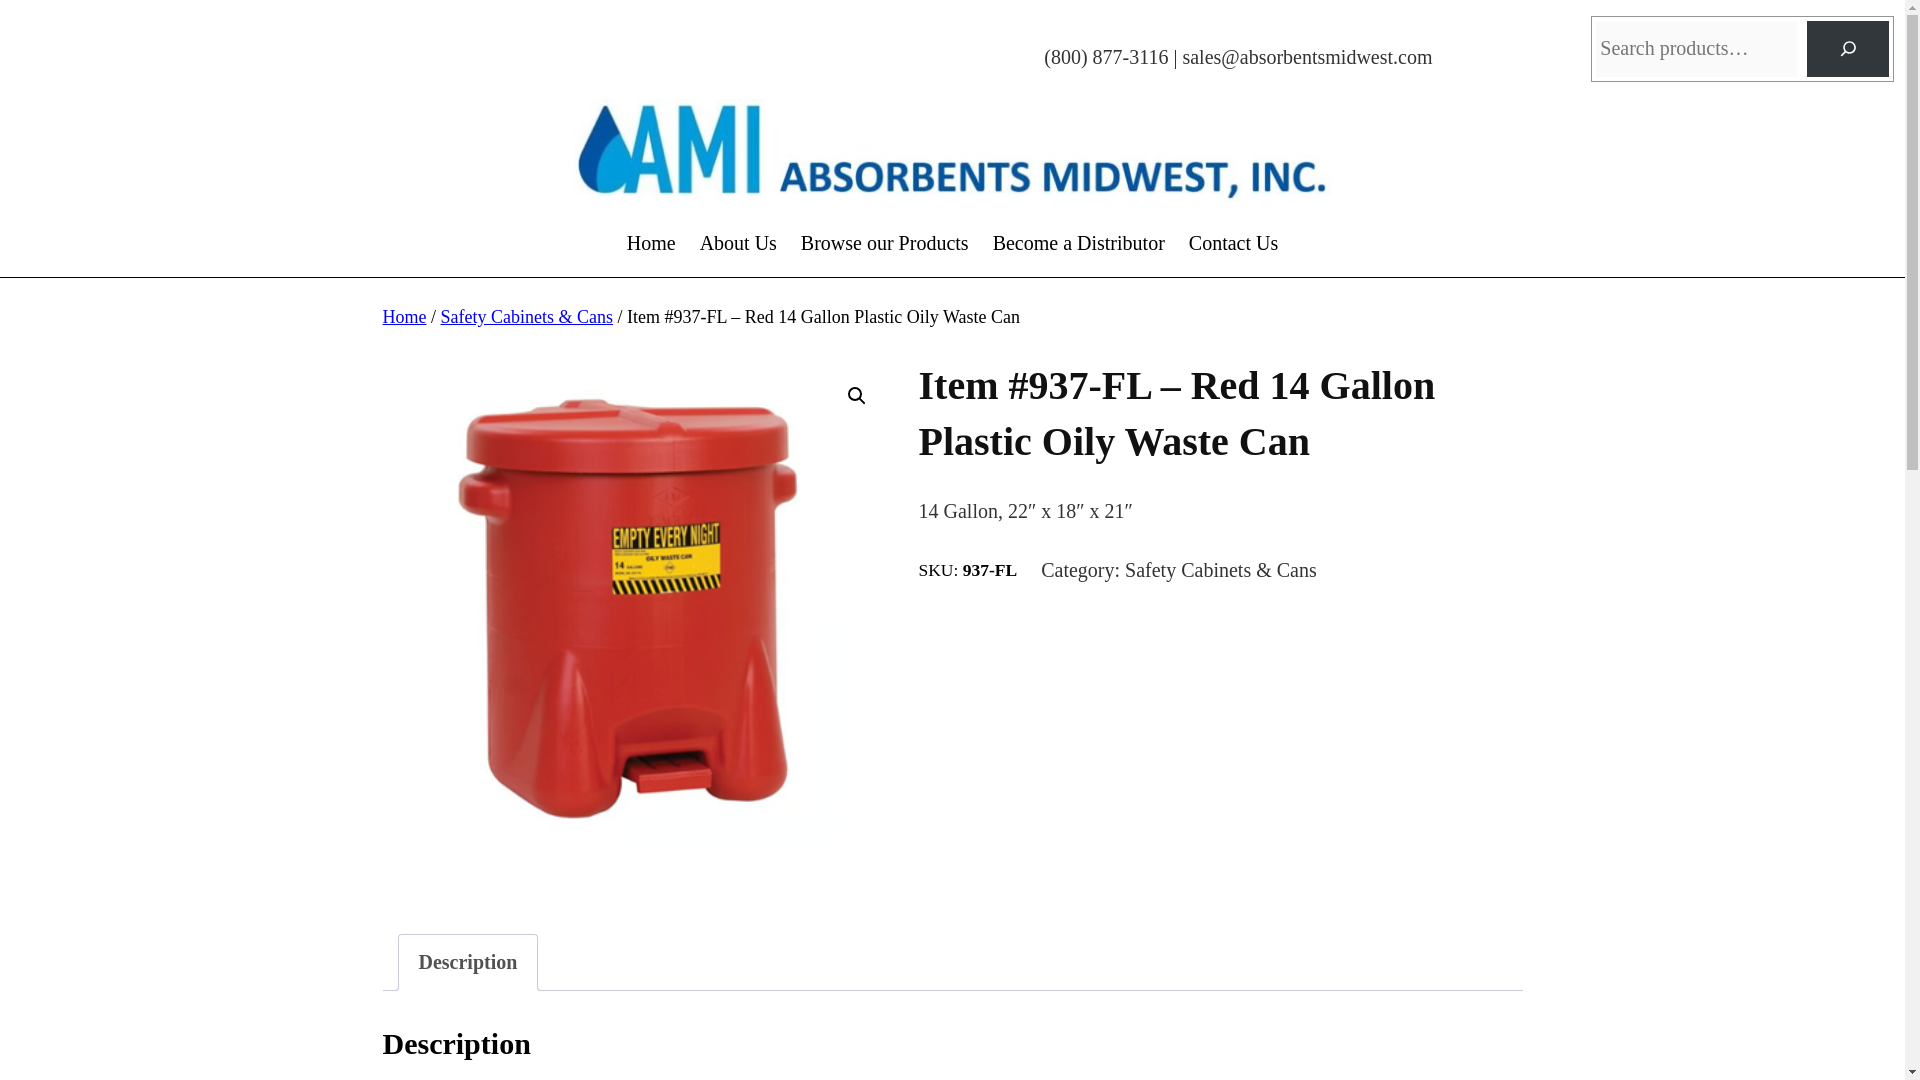 The image size is (1920, 1080). I want to click on About Us, so click(738, 243).